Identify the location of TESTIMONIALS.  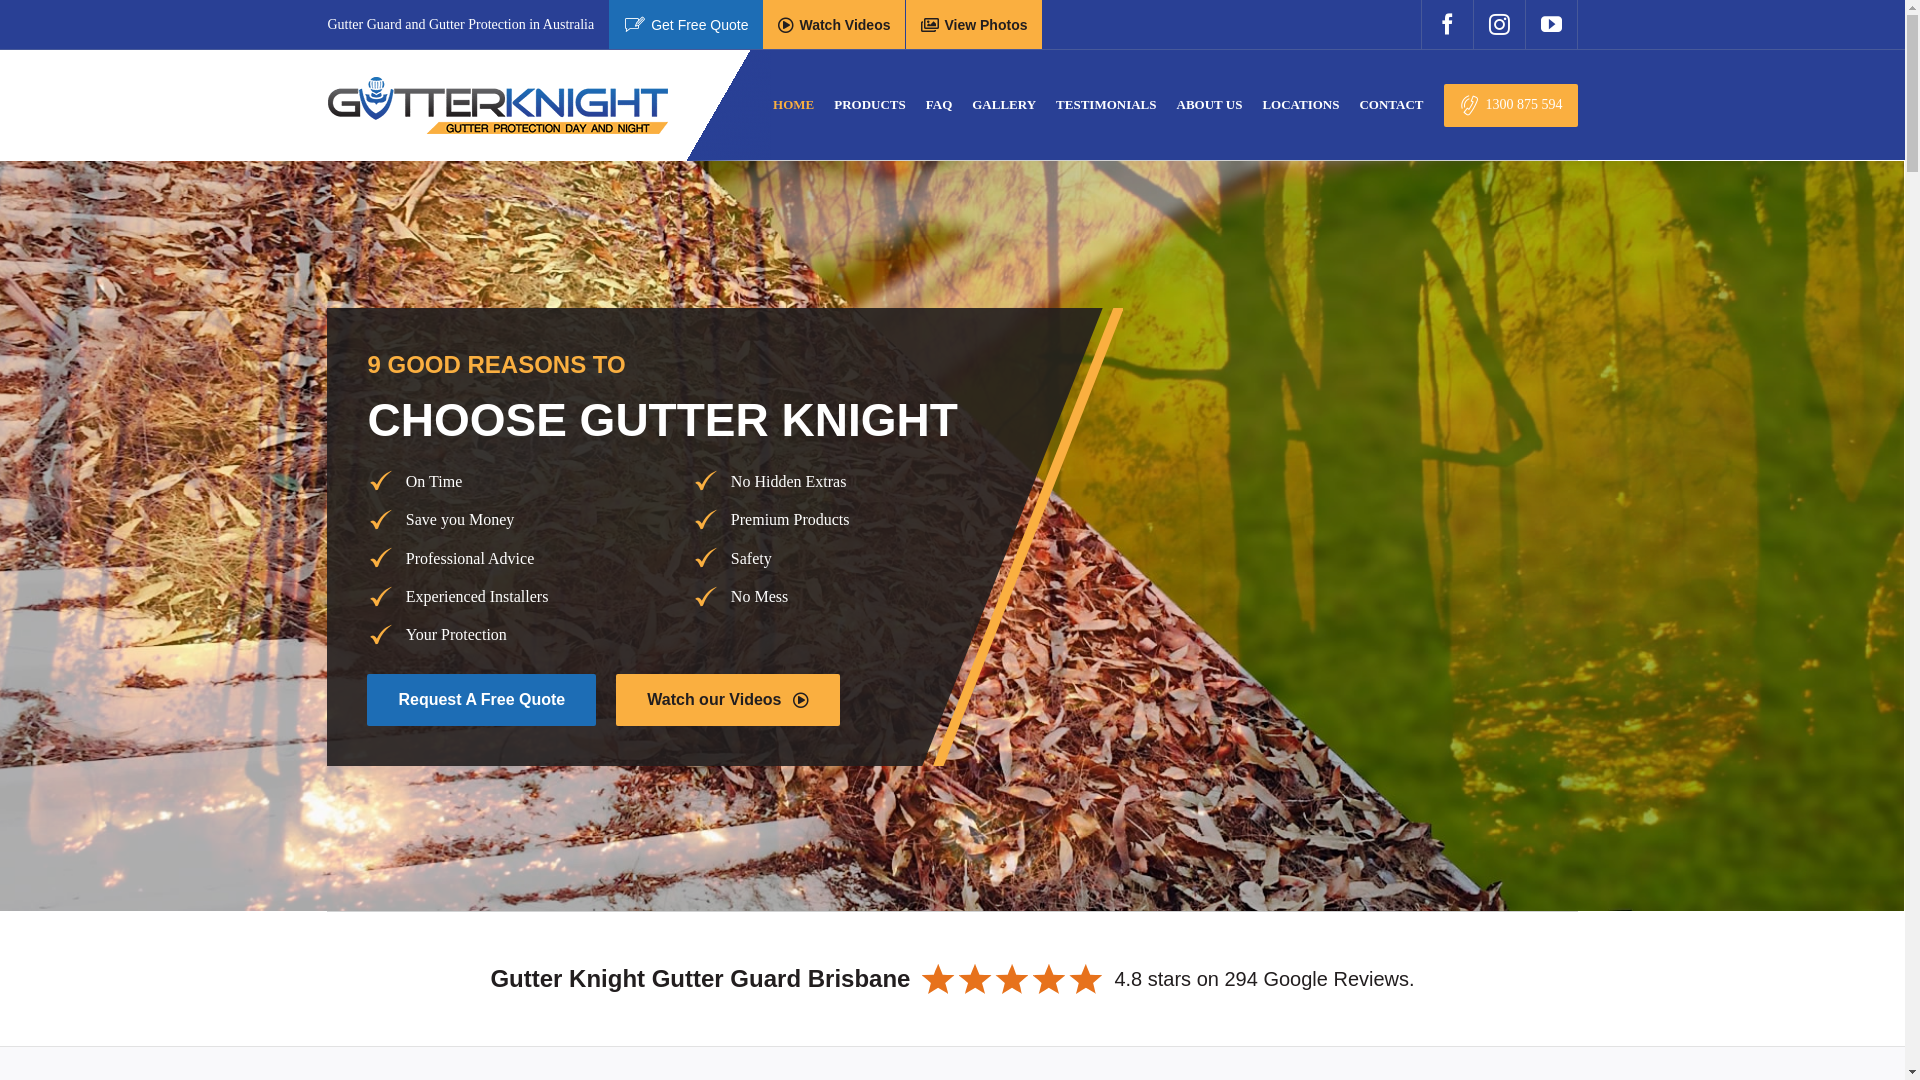
(1106, 105).